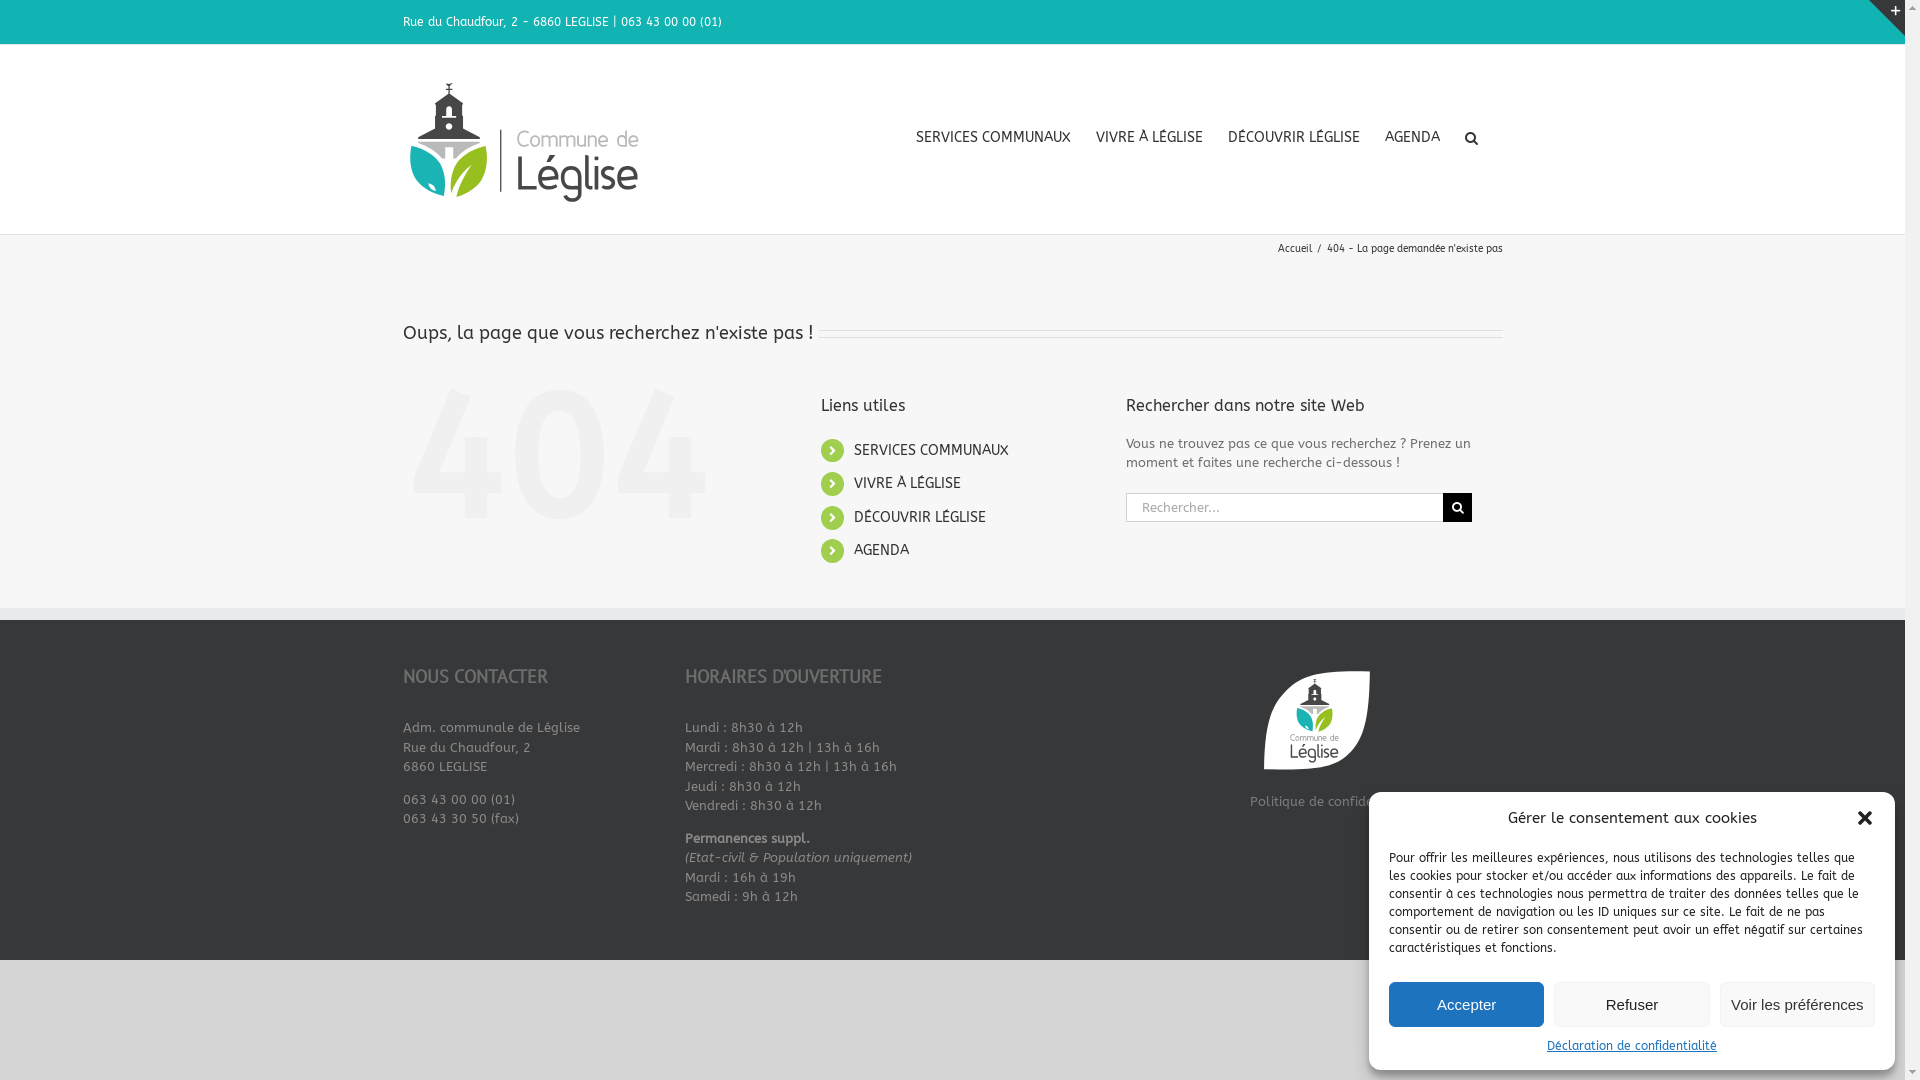 Image resolution: width=1920 pixels, height=1080 pixels. What do you see at coordinates (1470, 138) in the screenshot?
I see `Recherche` at bounding box center [1470, 138].